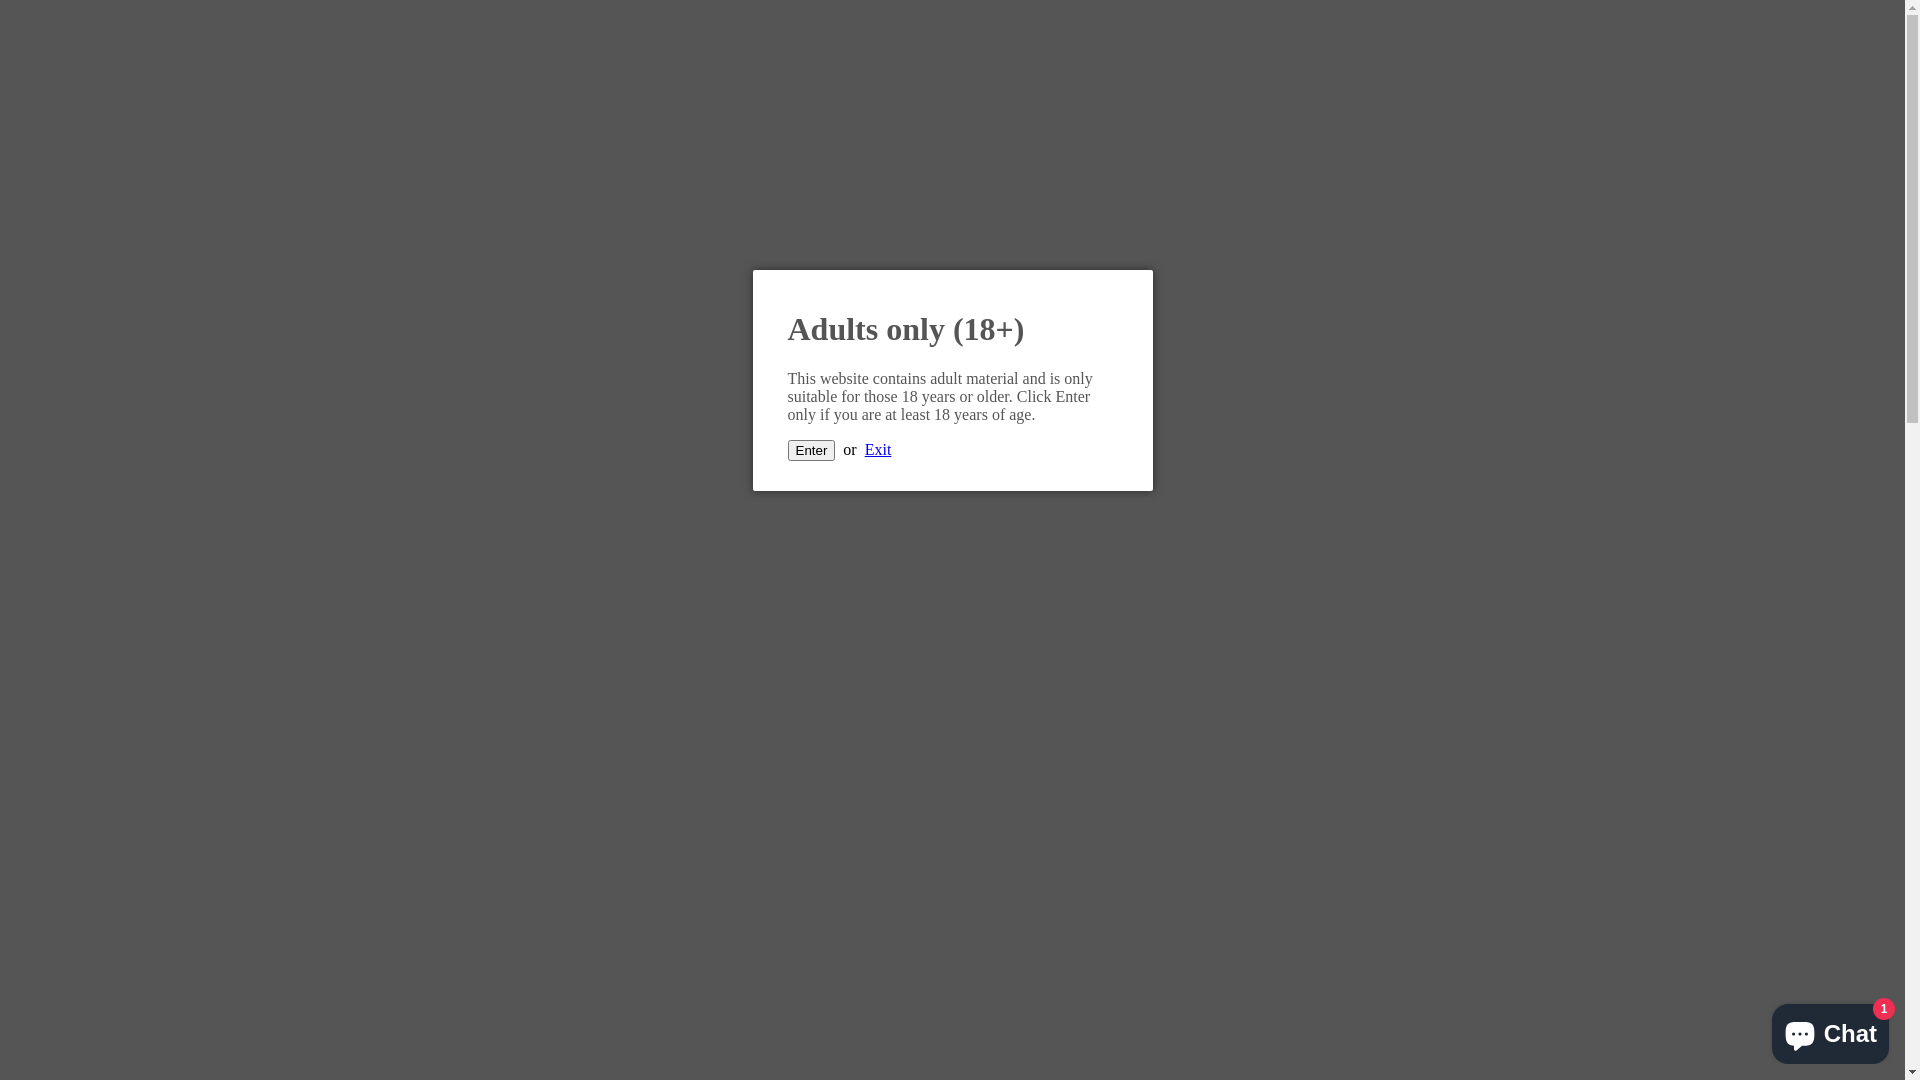 This screenshot has height=1080, width=1920. What do you see at coordinates (115, 676) in the screenshot?
I see `Dugouts` at bounding box center [115, 676].